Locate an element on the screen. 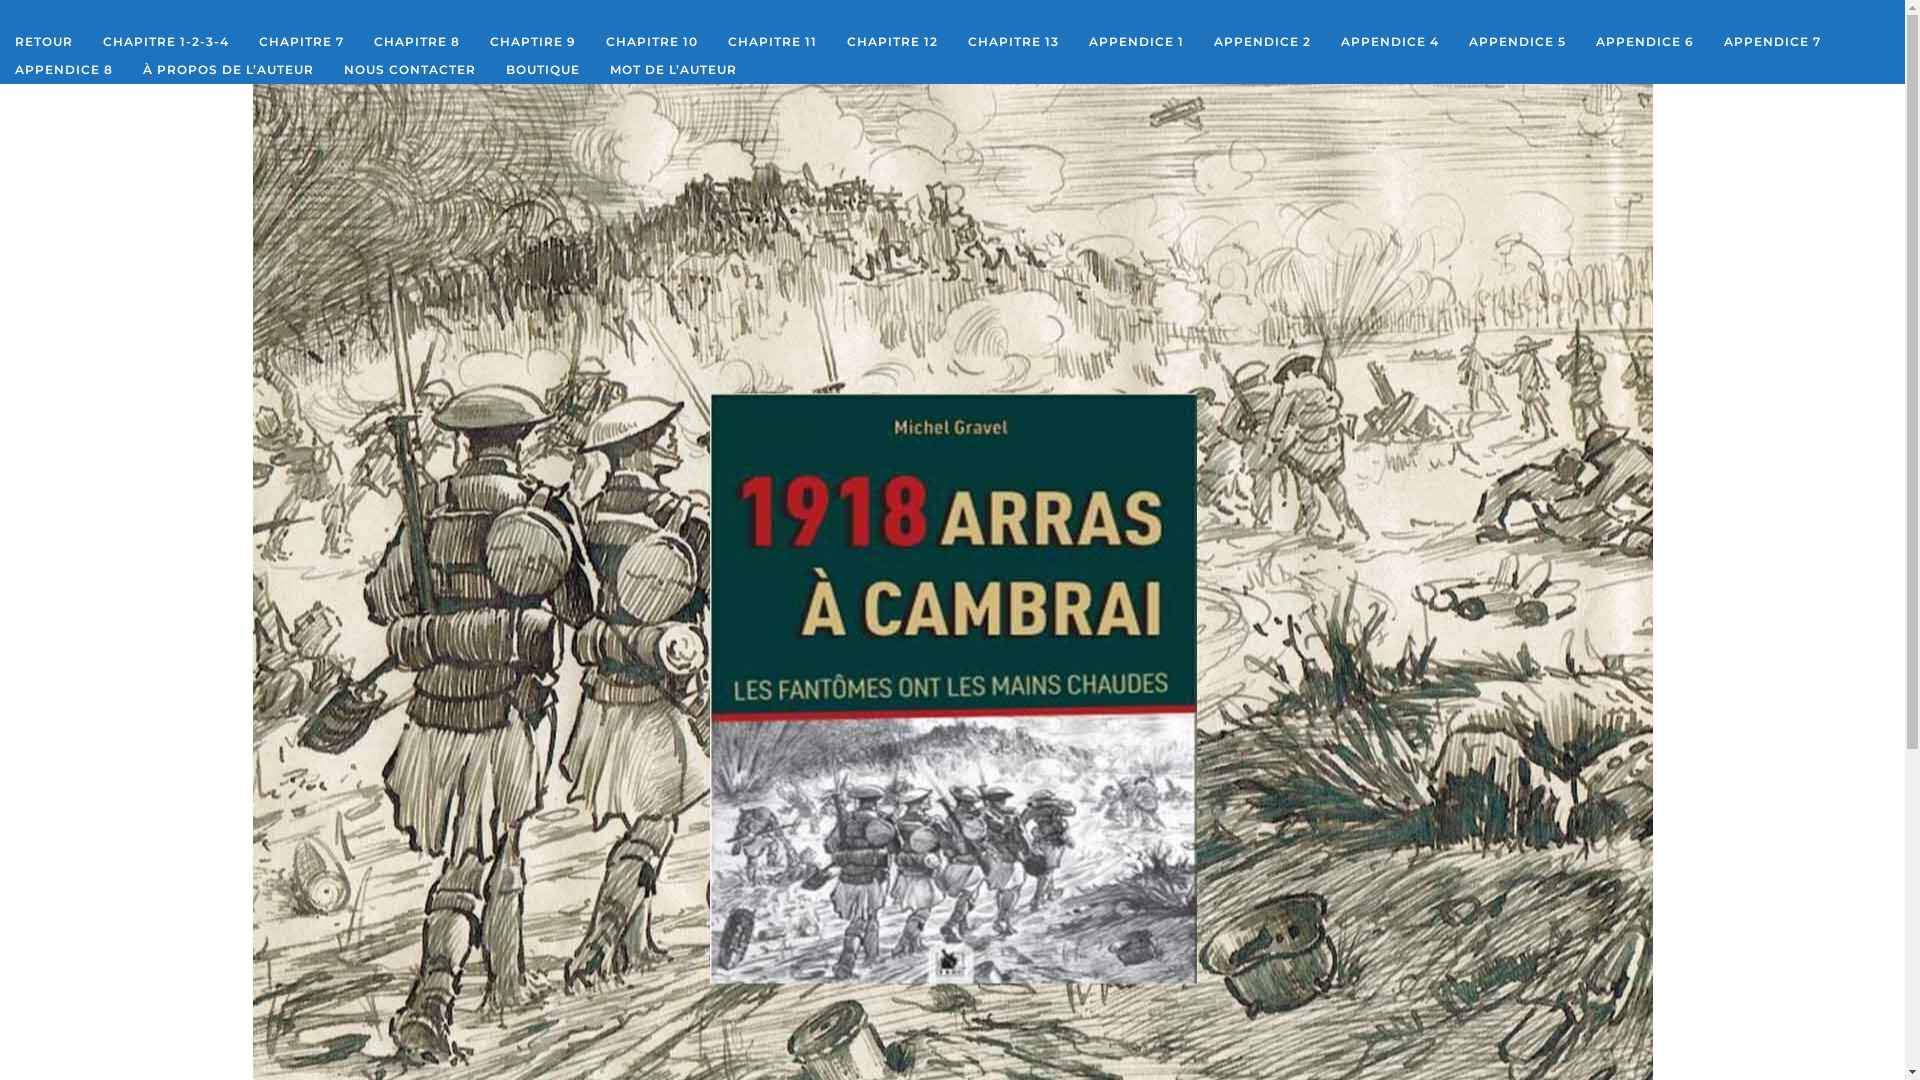 The image size is (1920, 1080). CHAPITRE 11 is located at coordinates (772, 42).